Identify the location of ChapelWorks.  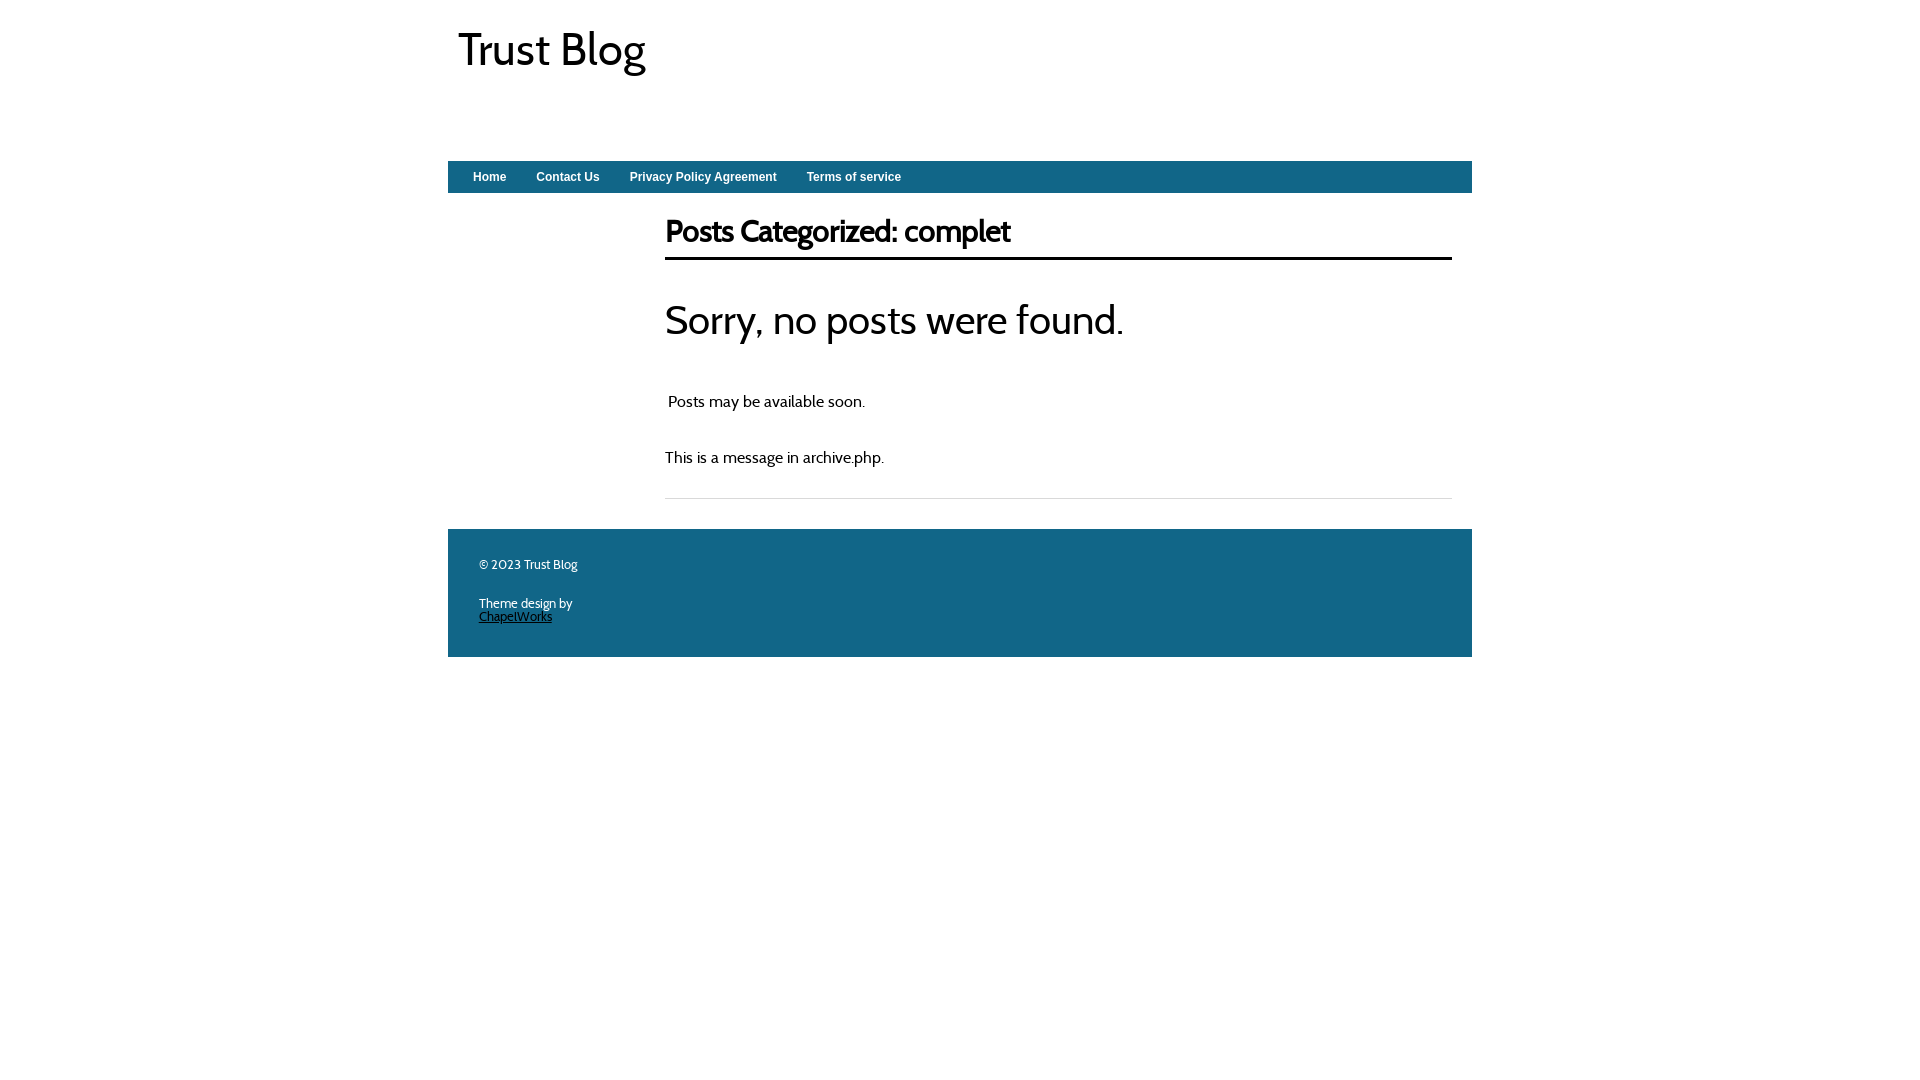
(516, 617).